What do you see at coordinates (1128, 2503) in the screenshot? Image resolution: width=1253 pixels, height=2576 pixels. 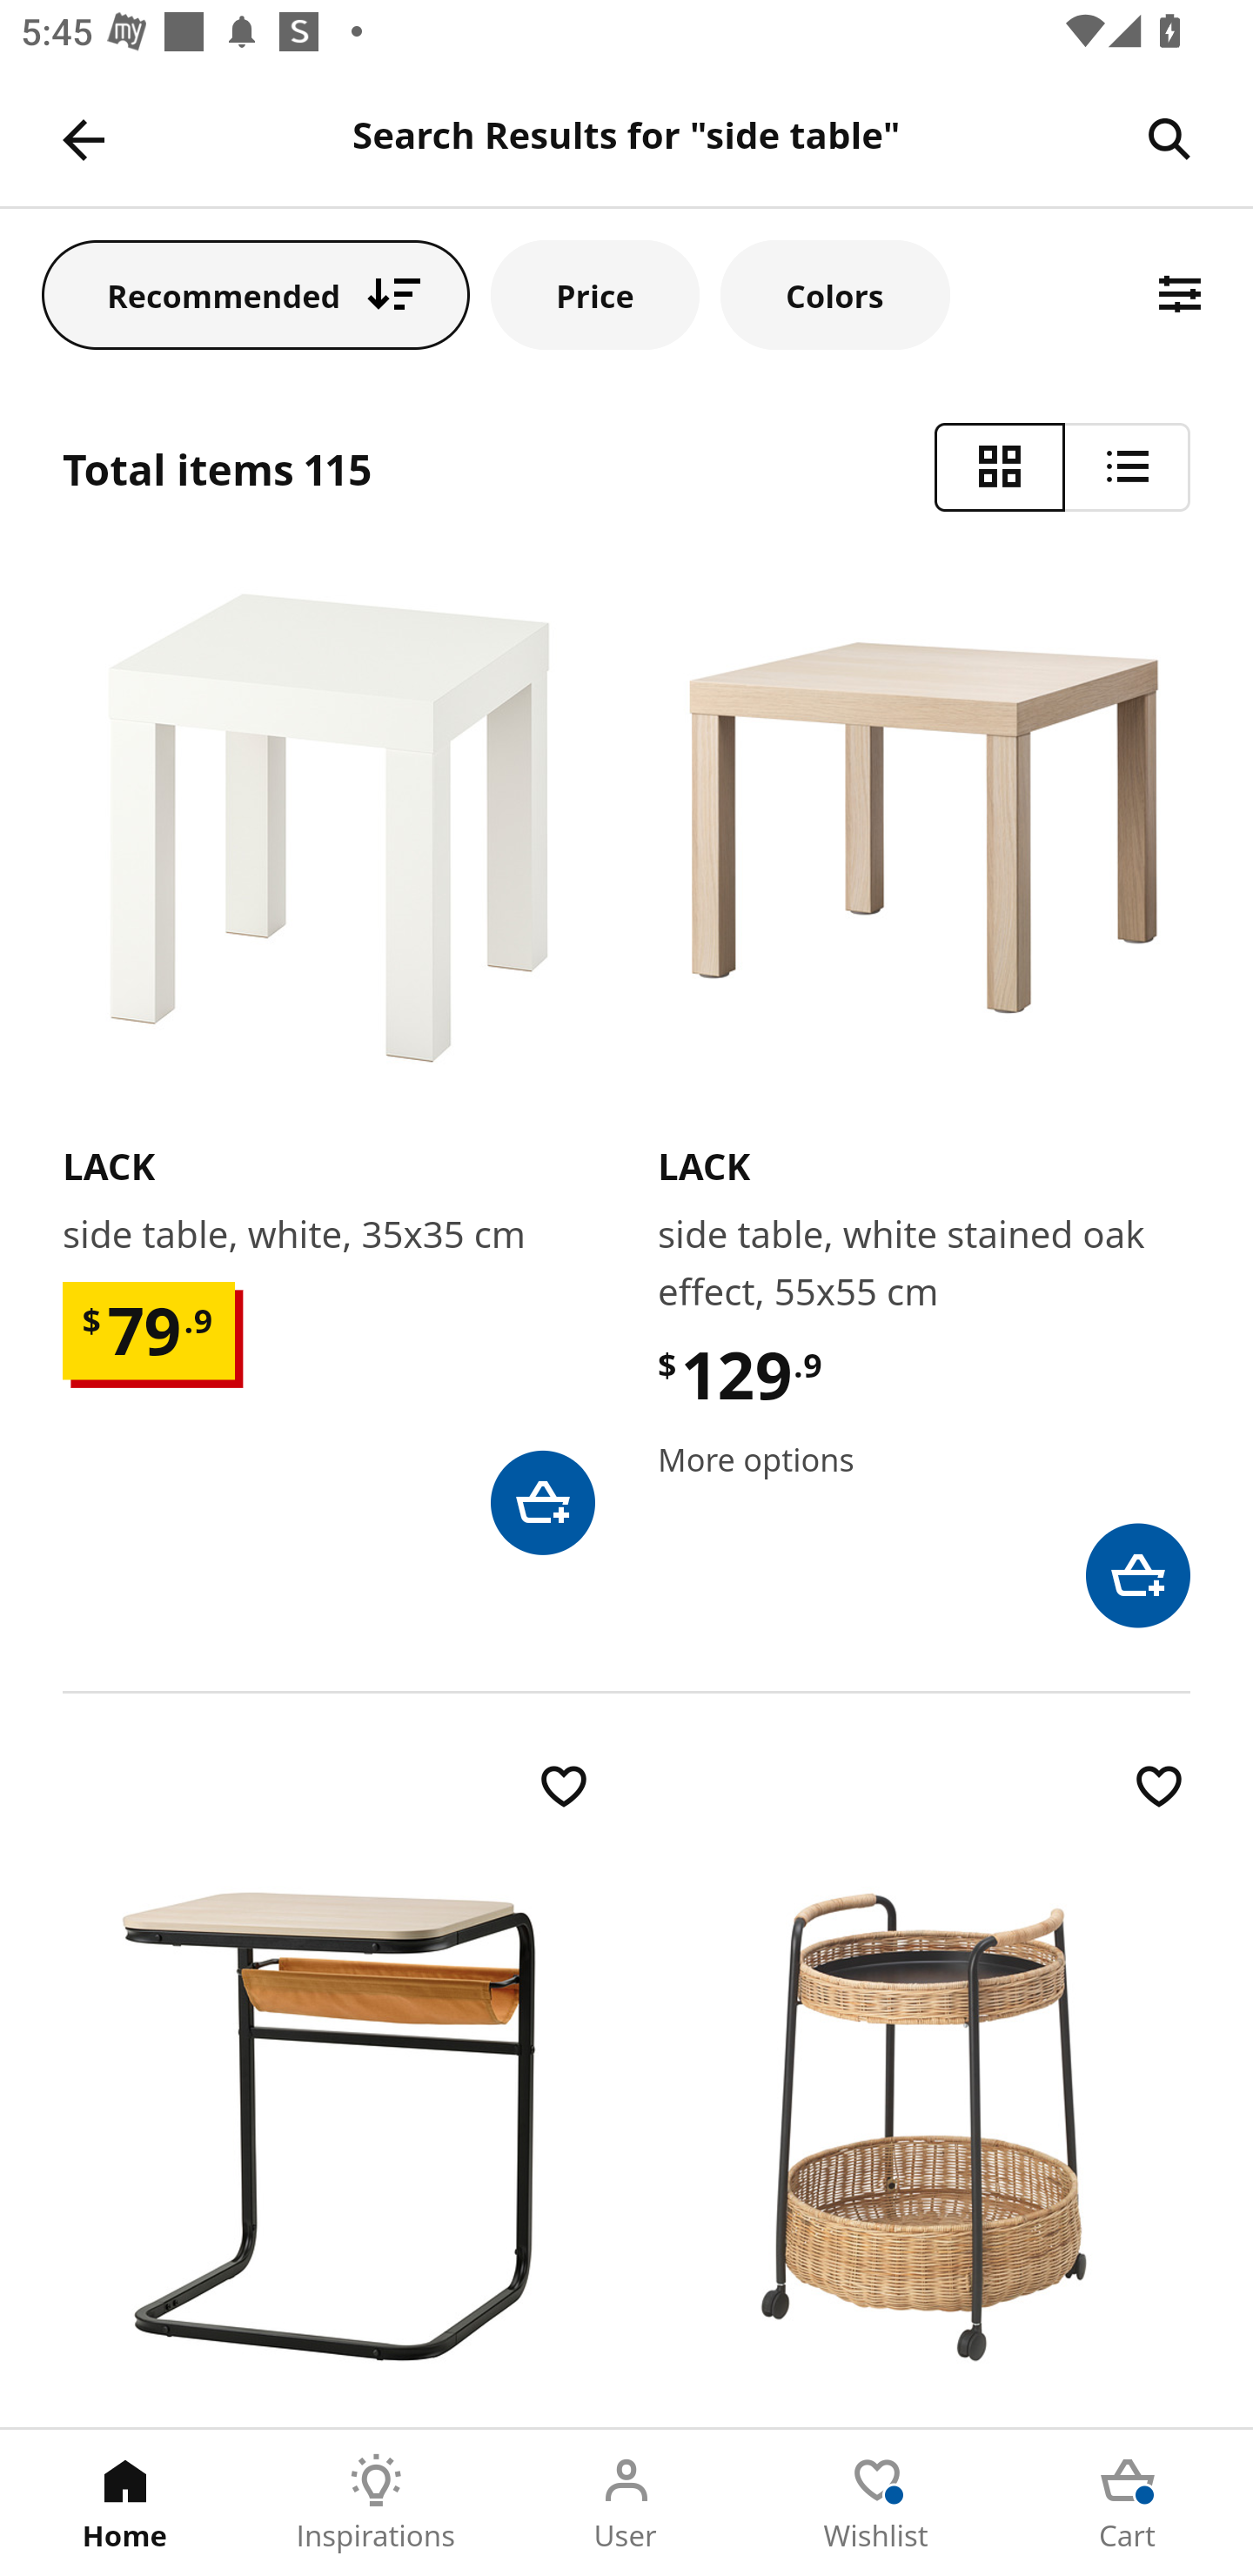 I see `Cart
Tab 5 of 5` at bounding box center [1128, 2503].